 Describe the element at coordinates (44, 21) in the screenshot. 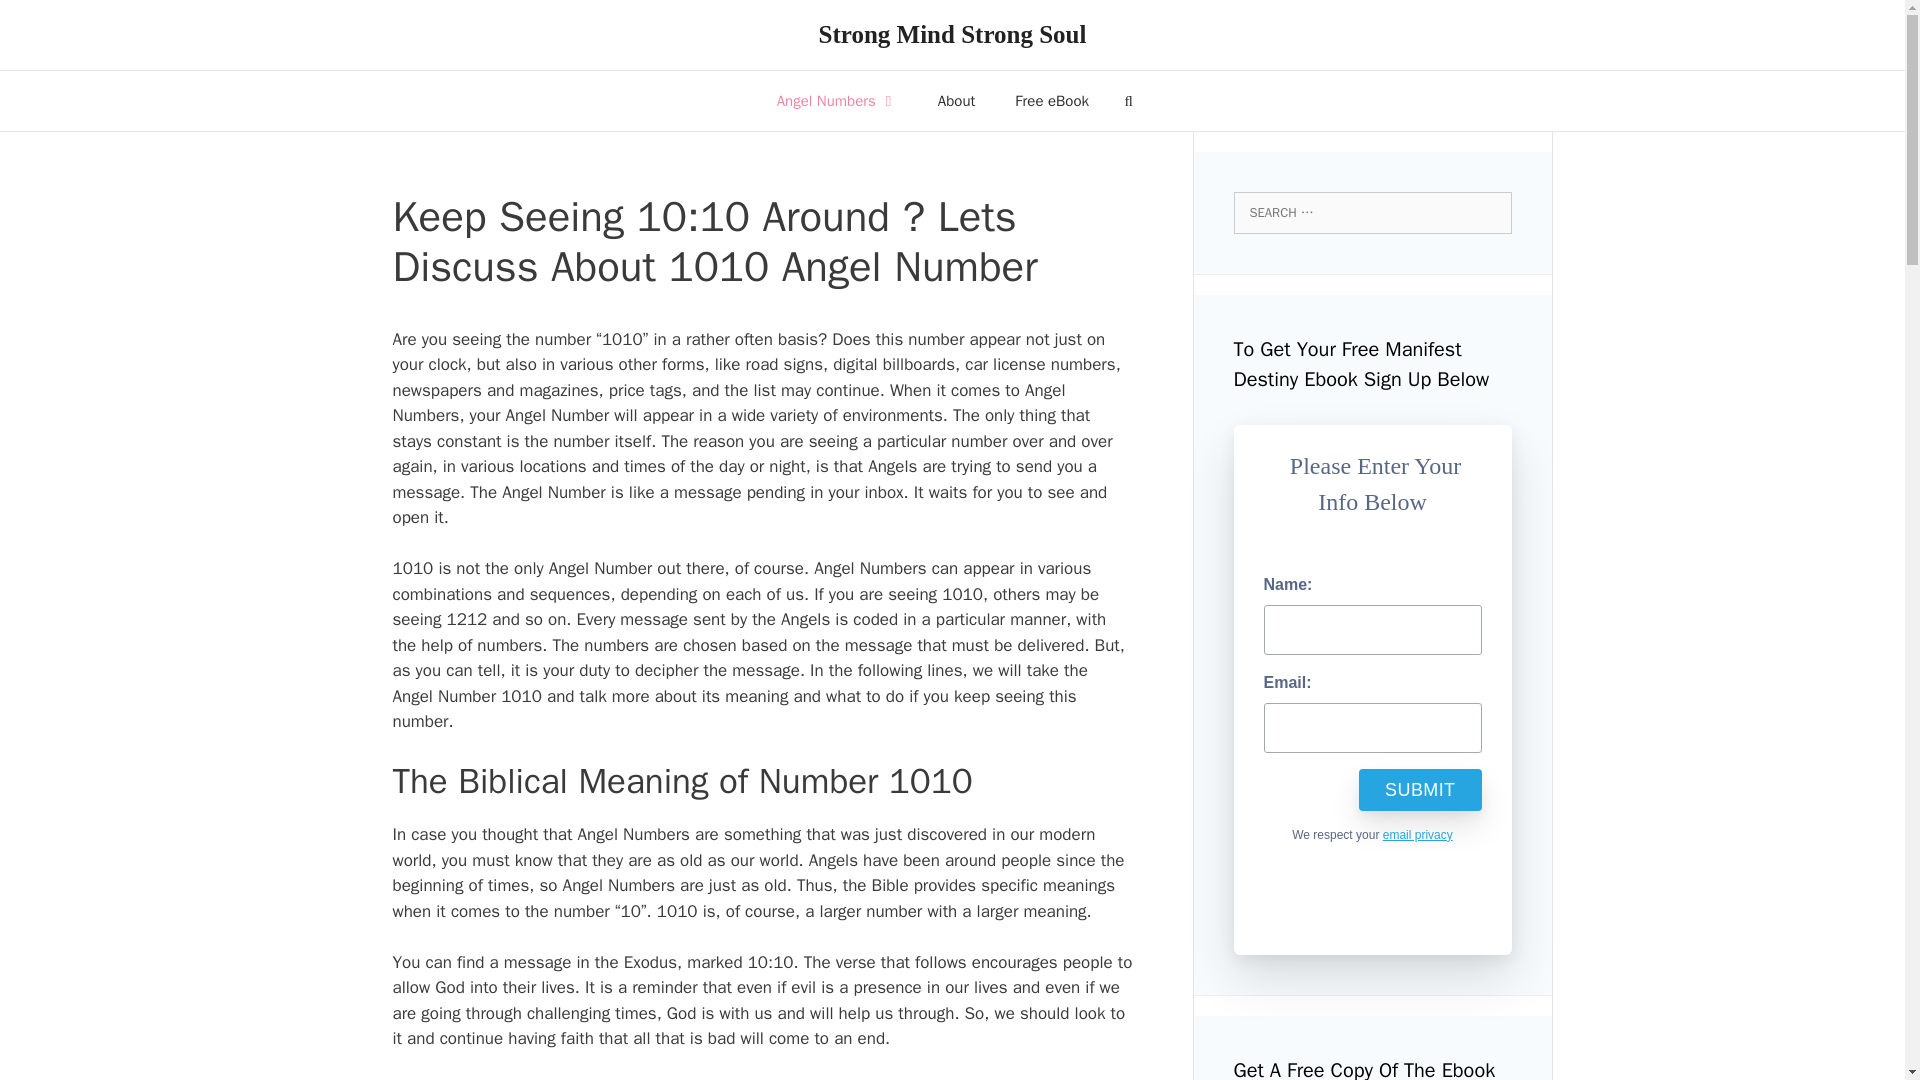

I see `Search` at that location.